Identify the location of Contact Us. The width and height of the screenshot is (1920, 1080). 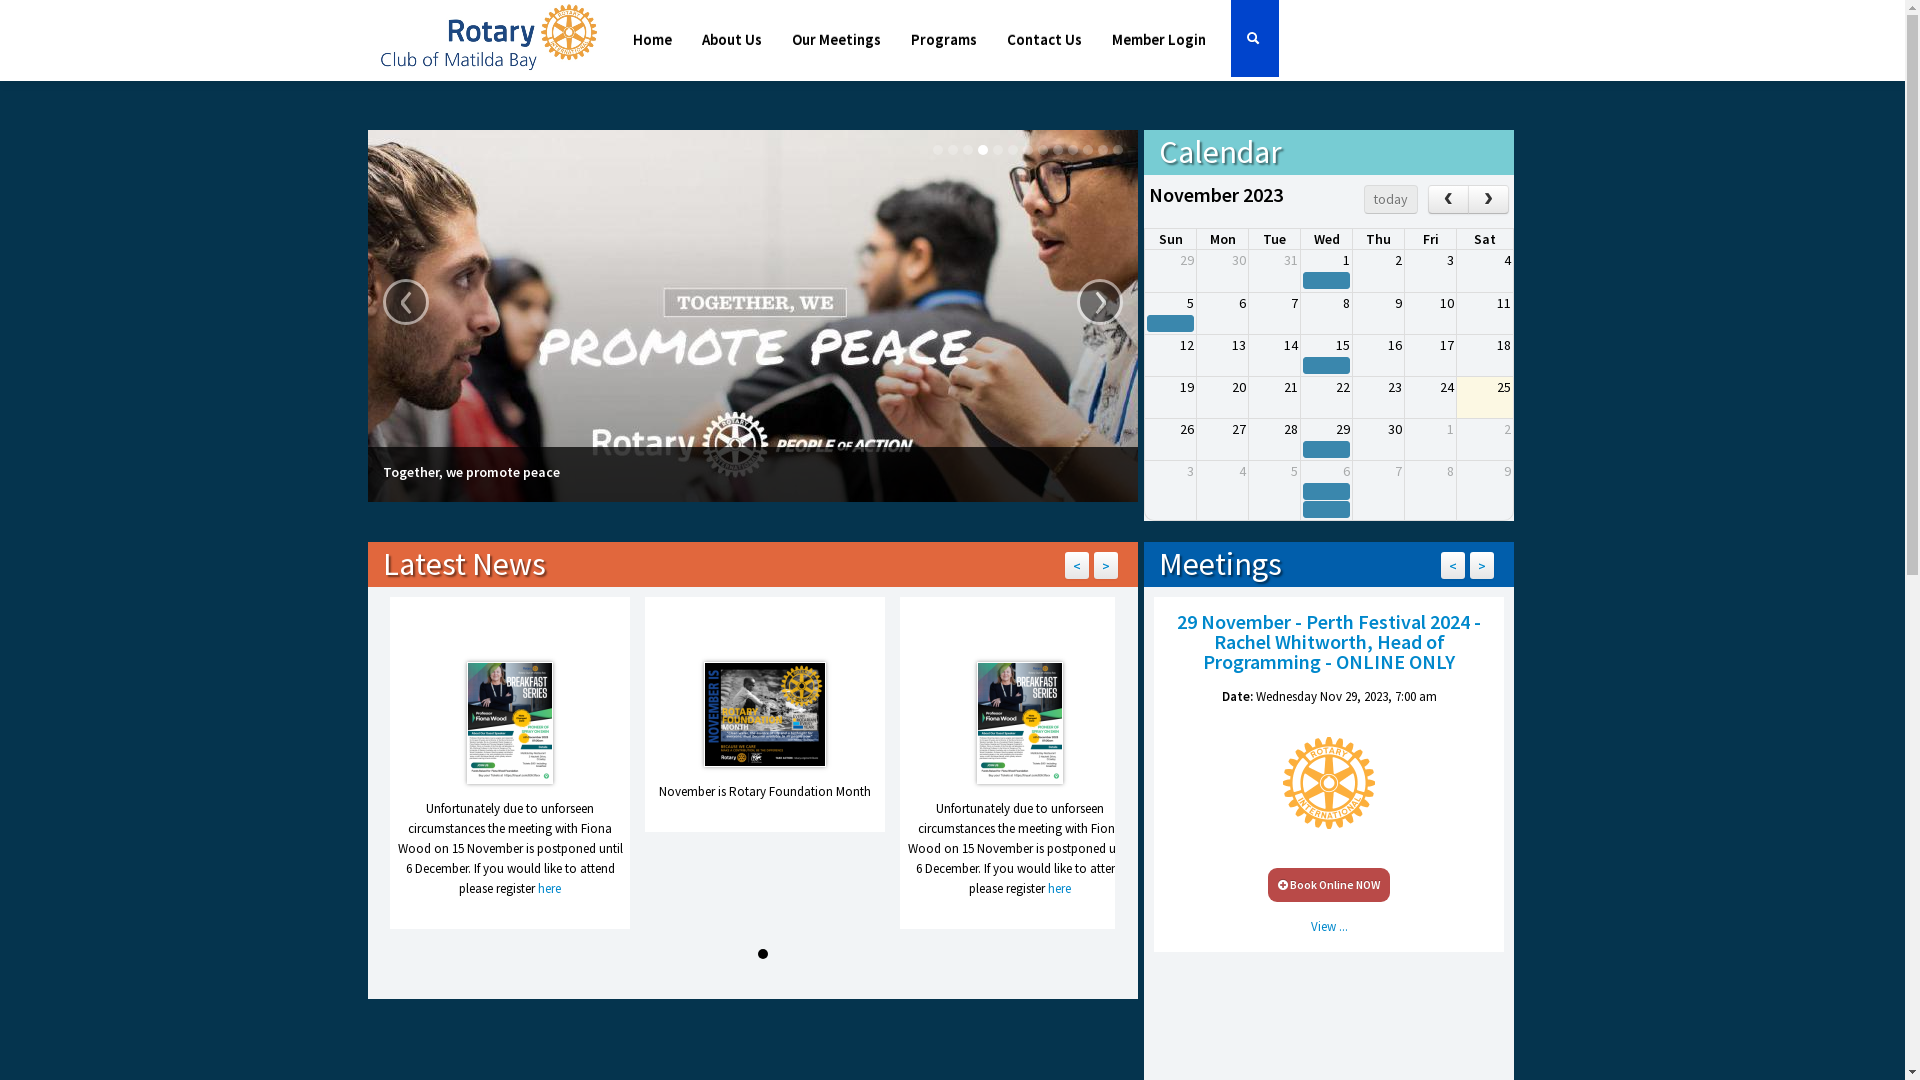
(1044, 40).